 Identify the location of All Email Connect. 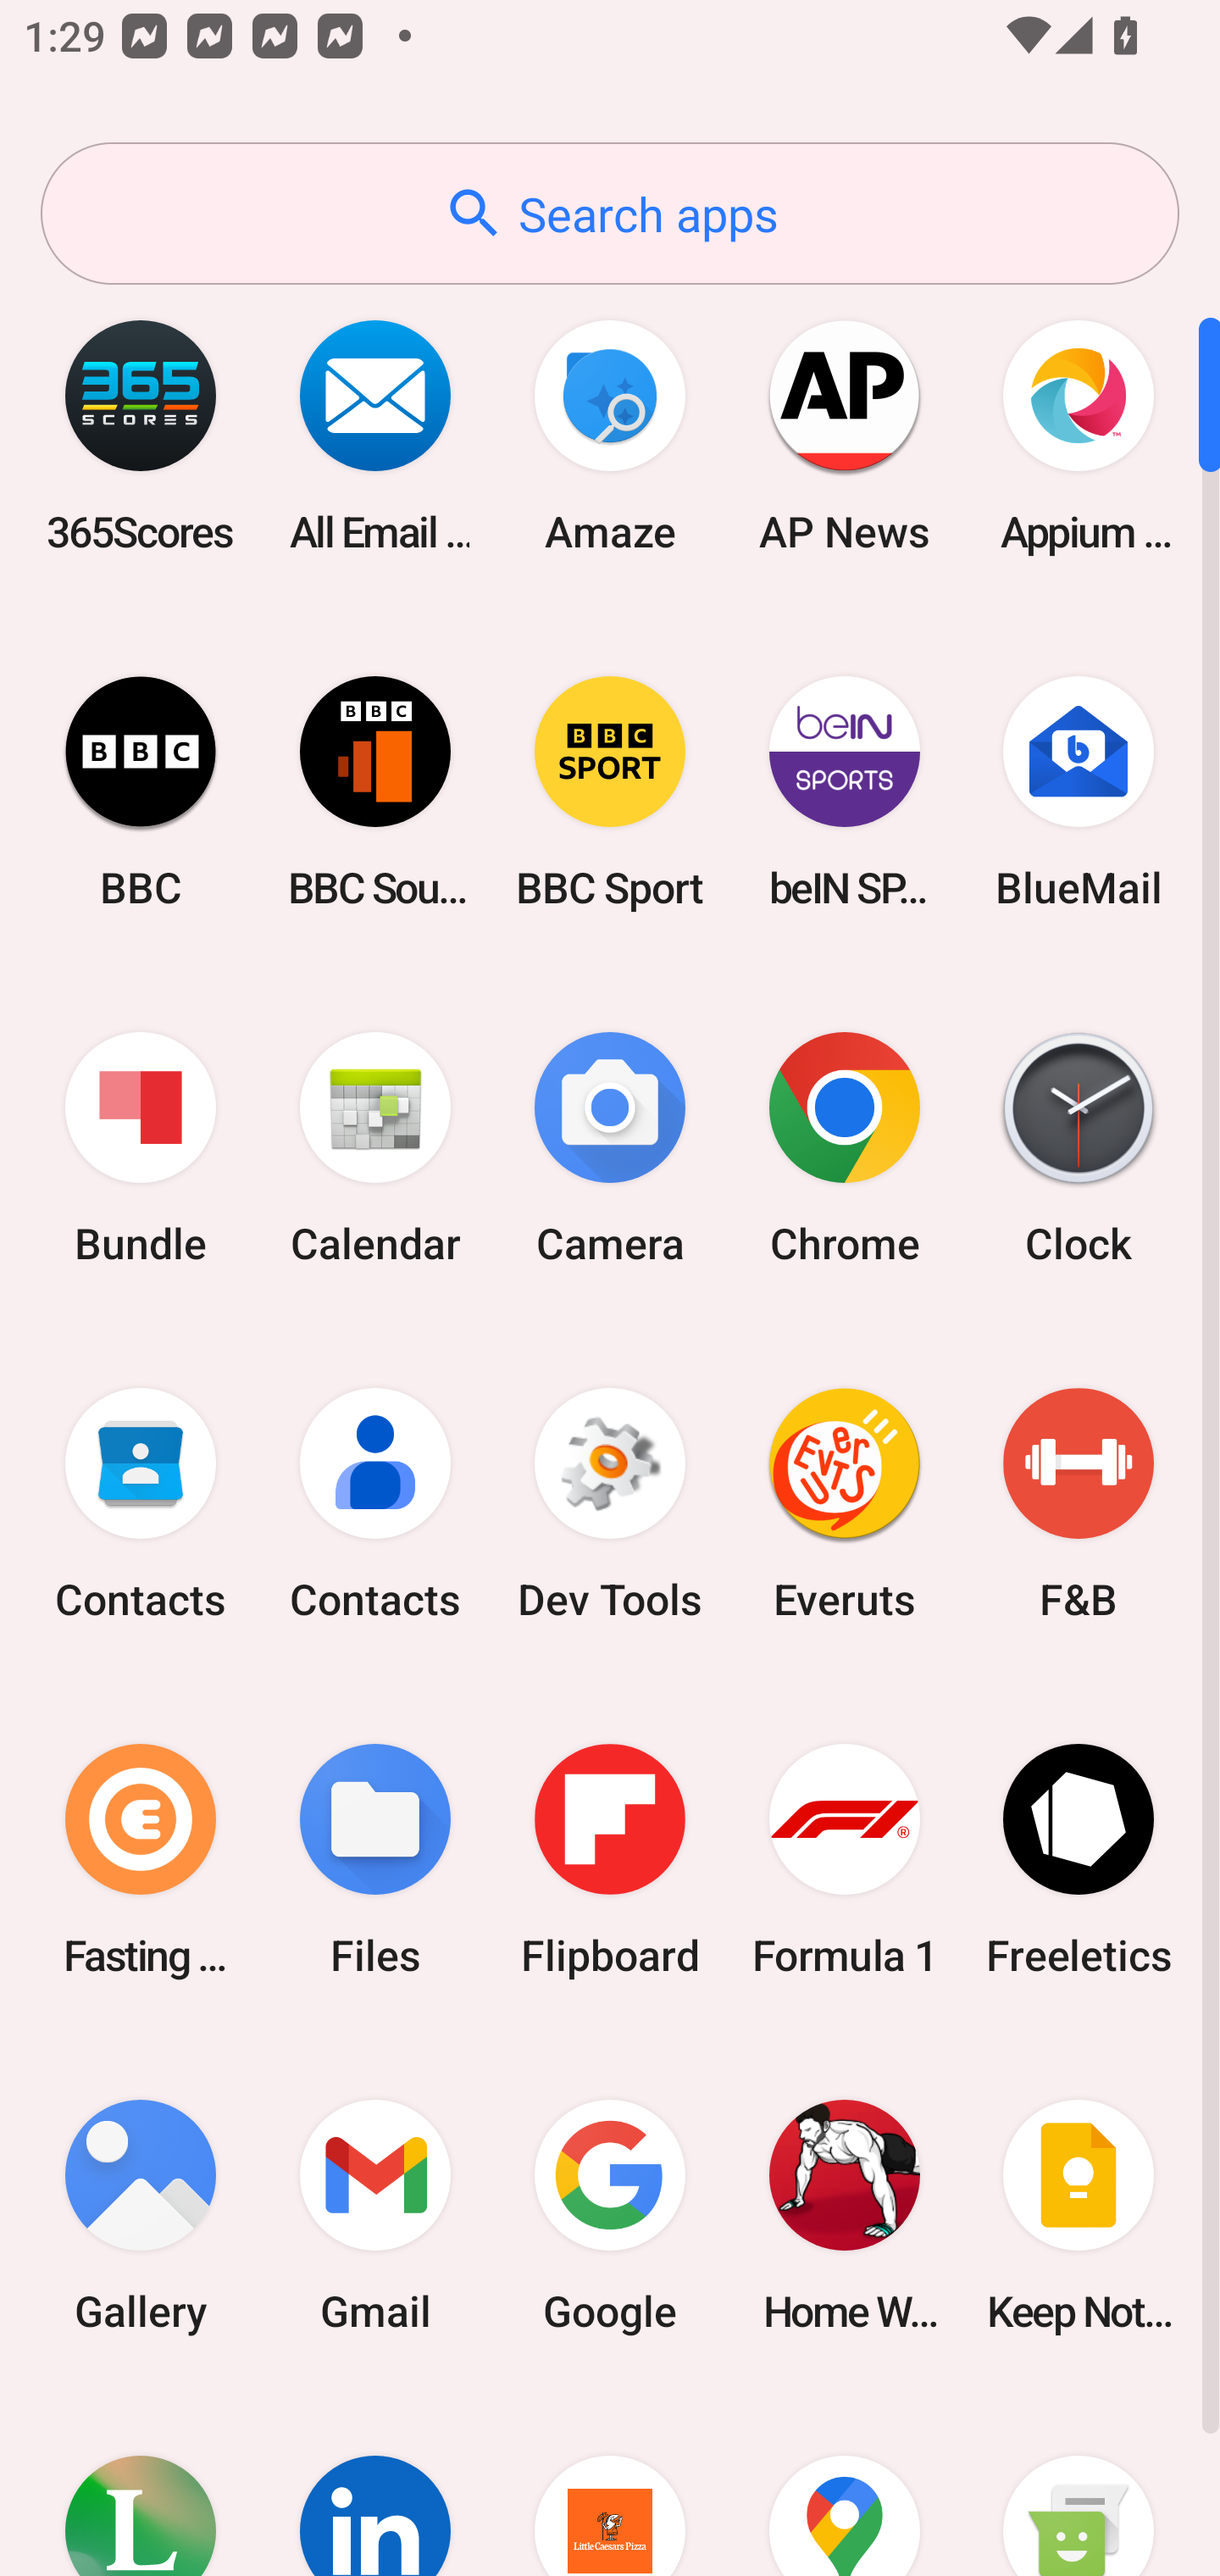
(375, 436).